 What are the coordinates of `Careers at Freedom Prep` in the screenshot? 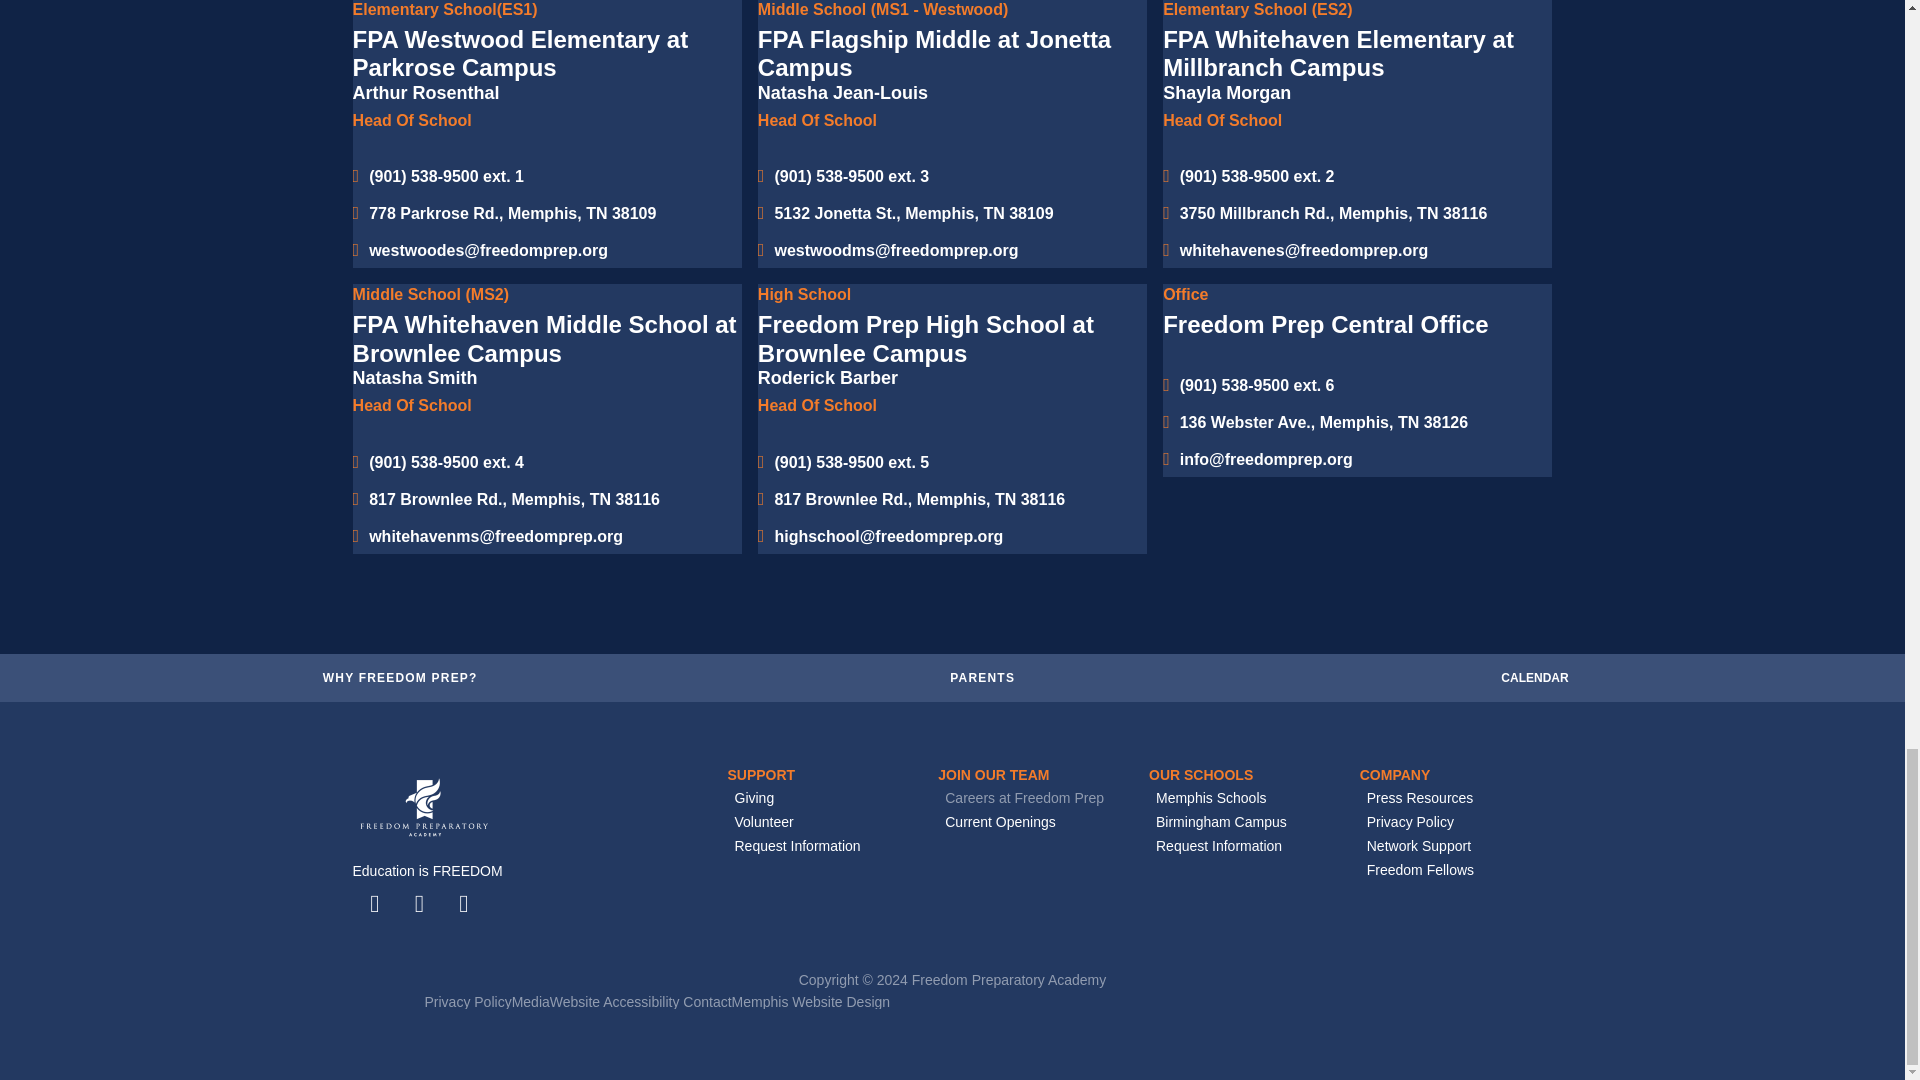 It's located at (1034, 798).